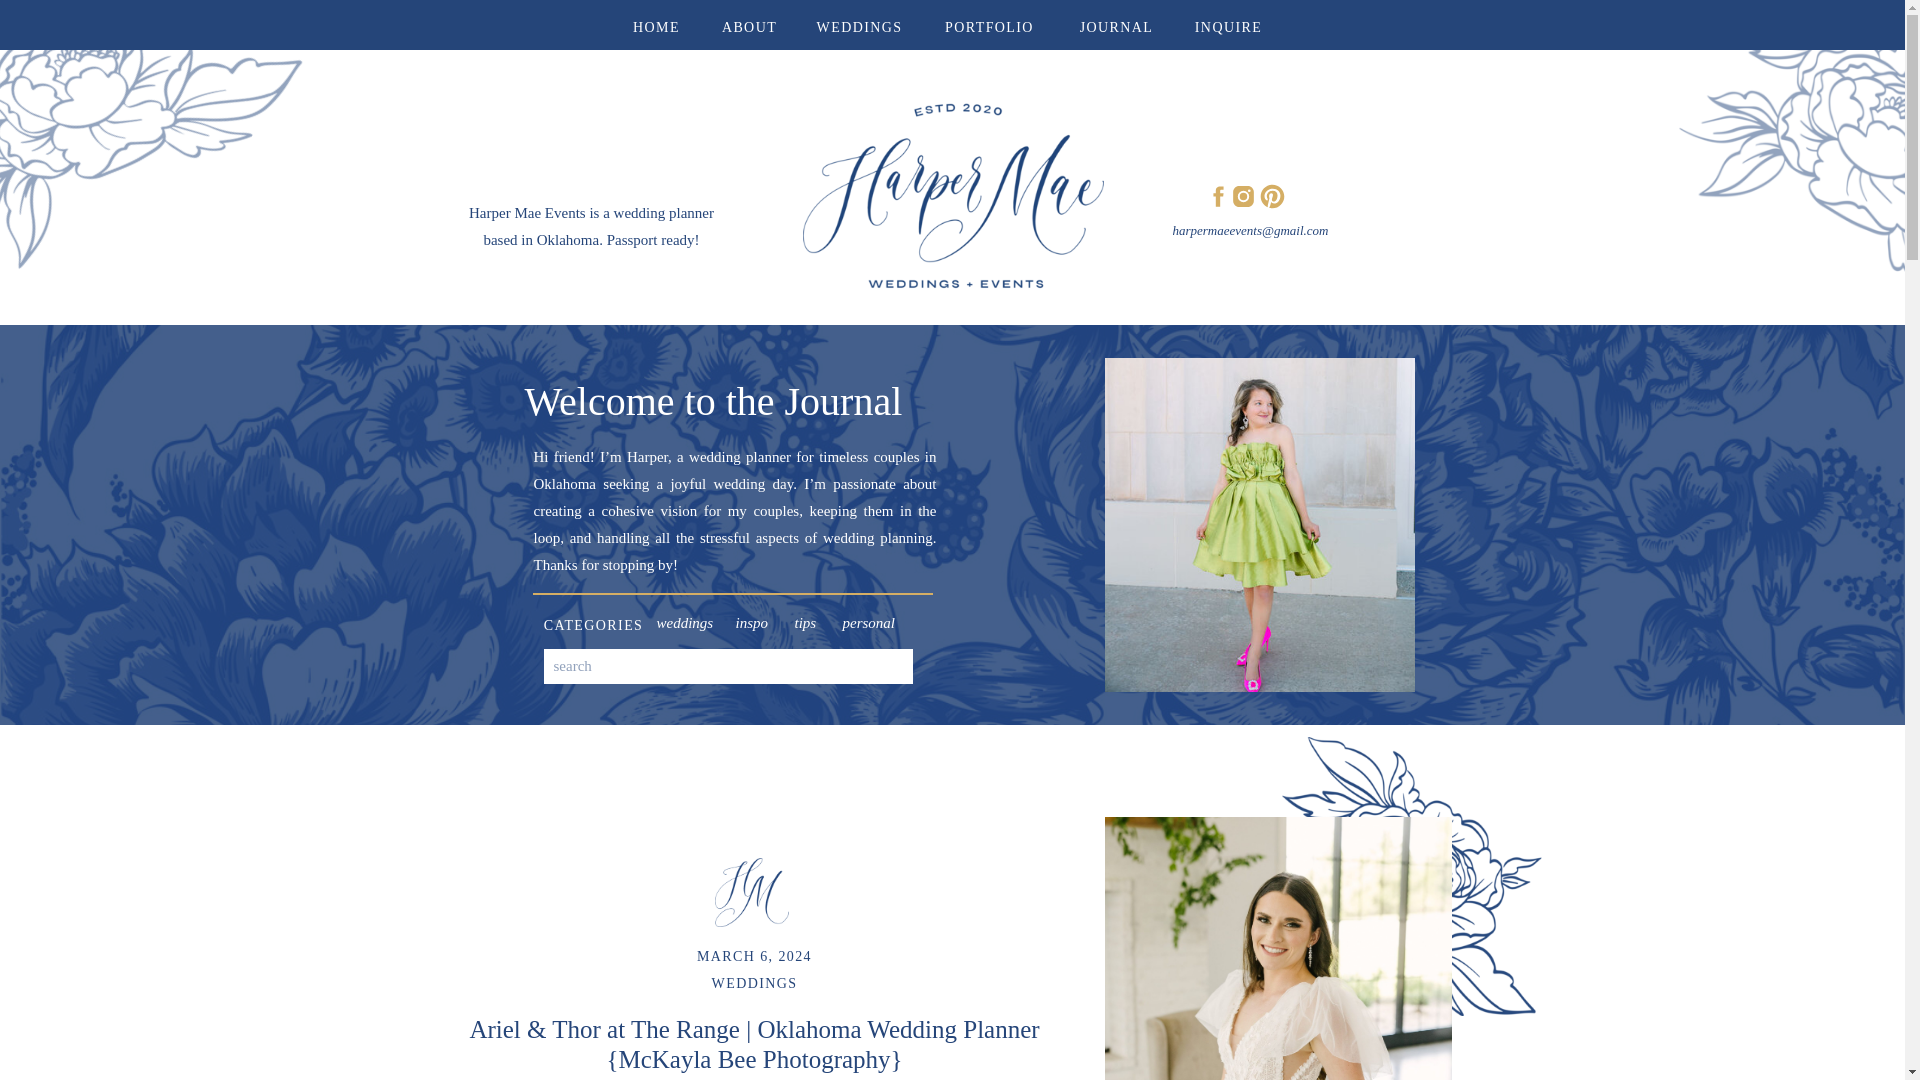  I want to click on INQUIRE, so click(1228, 24).